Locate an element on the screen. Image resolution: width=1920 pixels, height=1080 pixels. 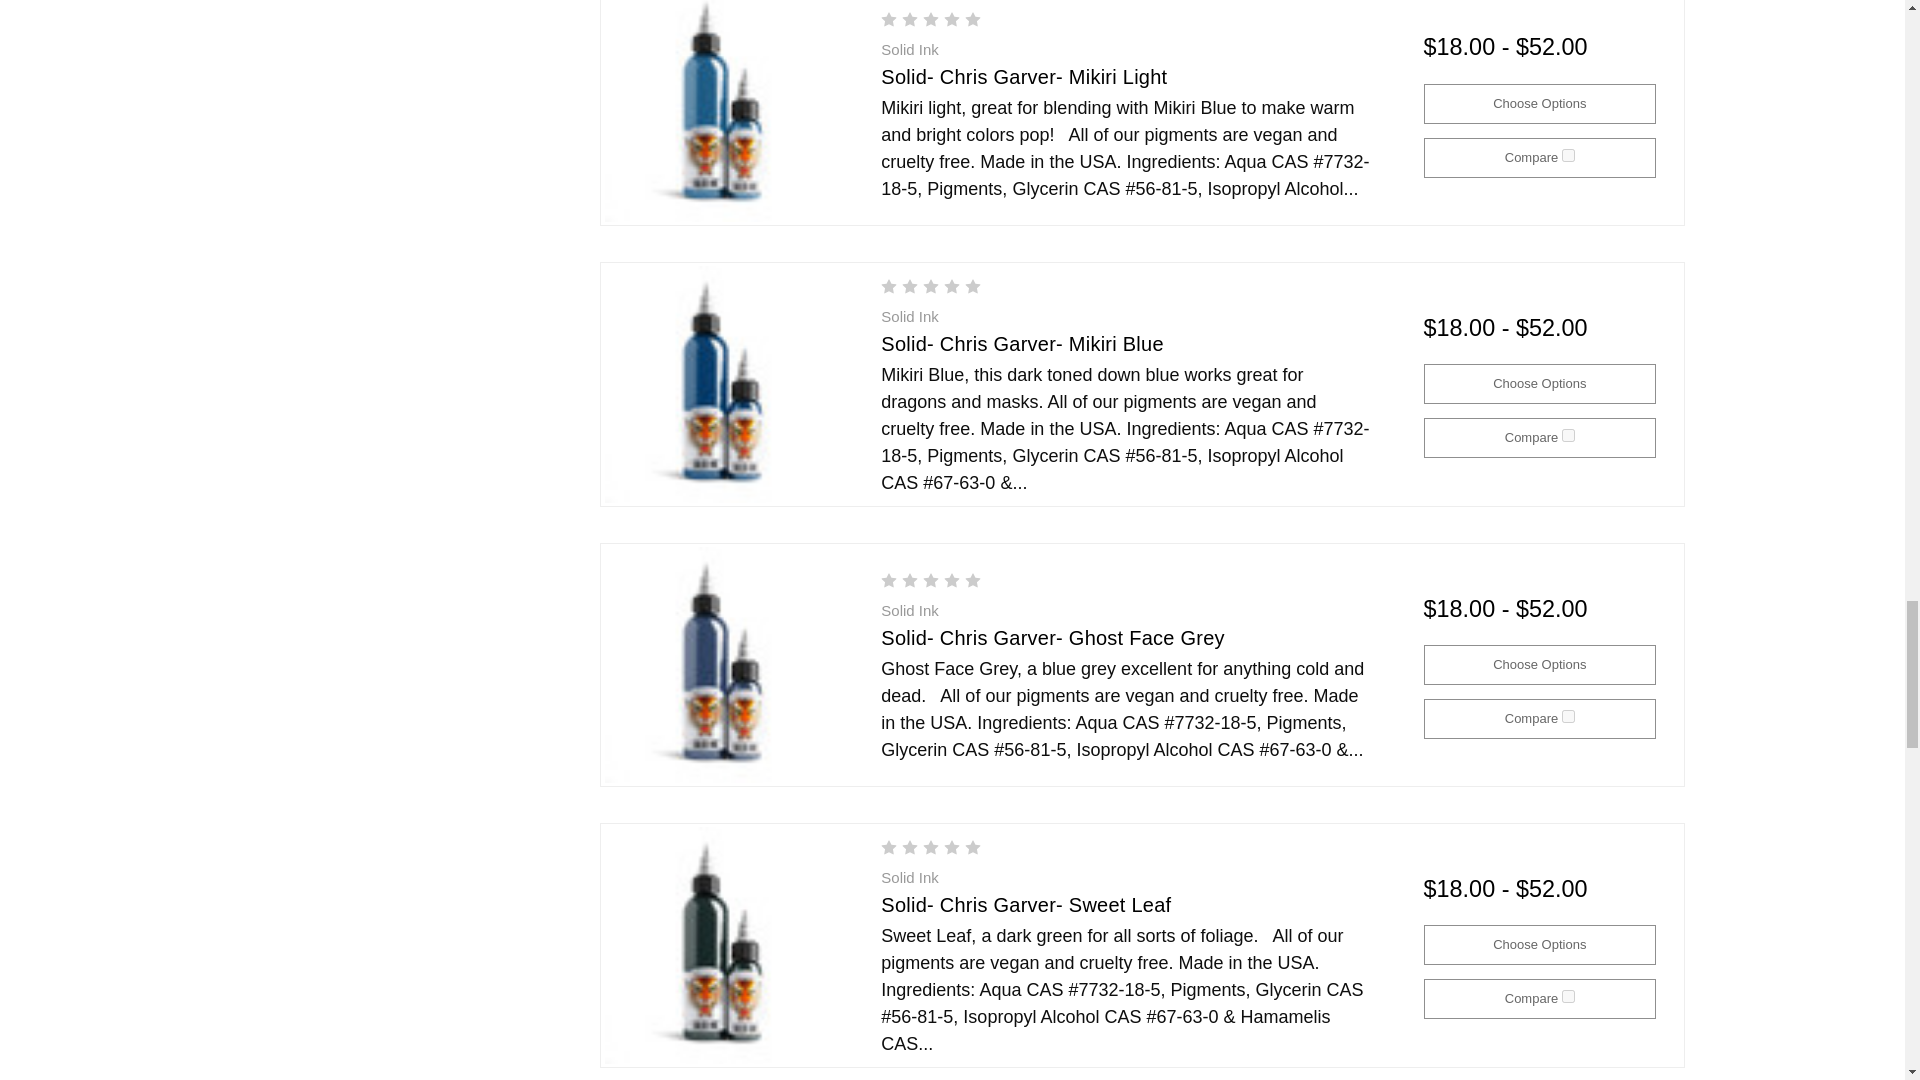
3155 is located at coordinates (1568, 996).